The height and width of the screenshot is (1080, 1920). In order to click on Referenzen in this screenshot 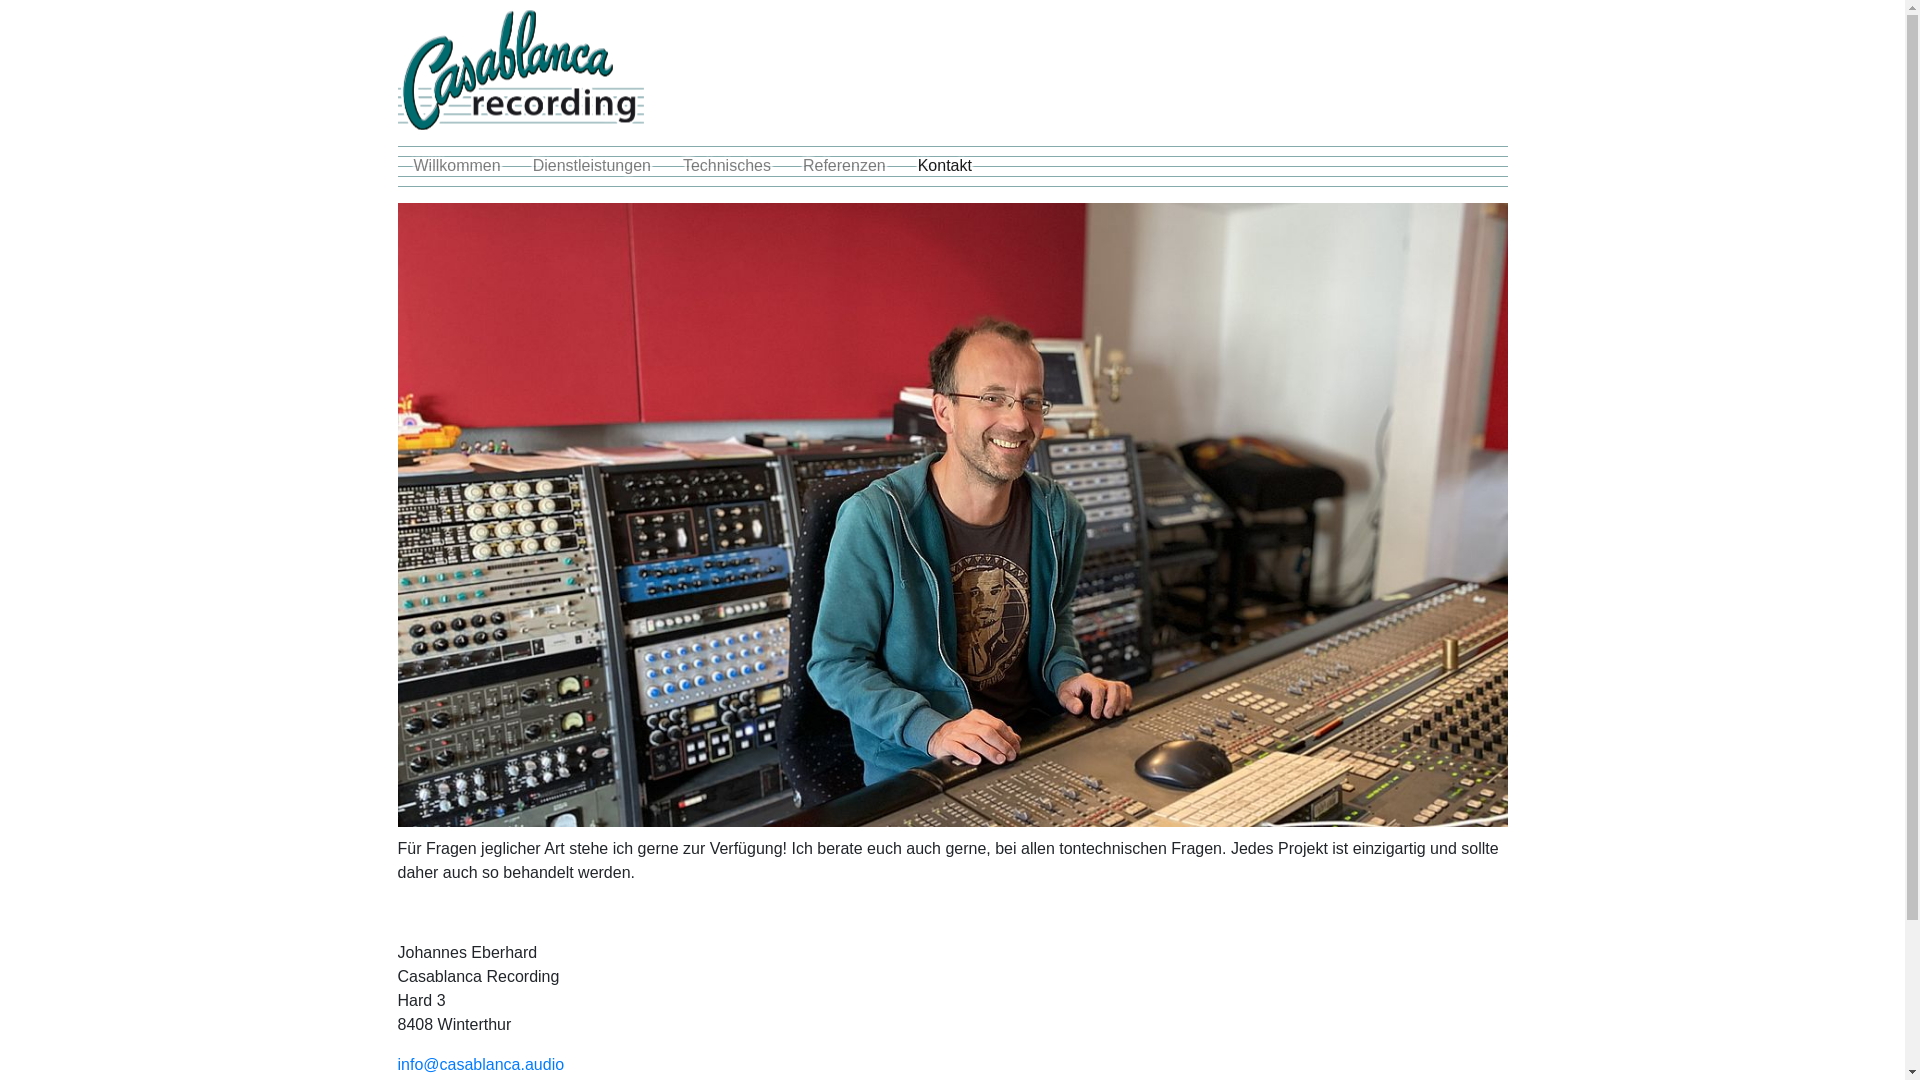, I will do `click(844, 166)`.